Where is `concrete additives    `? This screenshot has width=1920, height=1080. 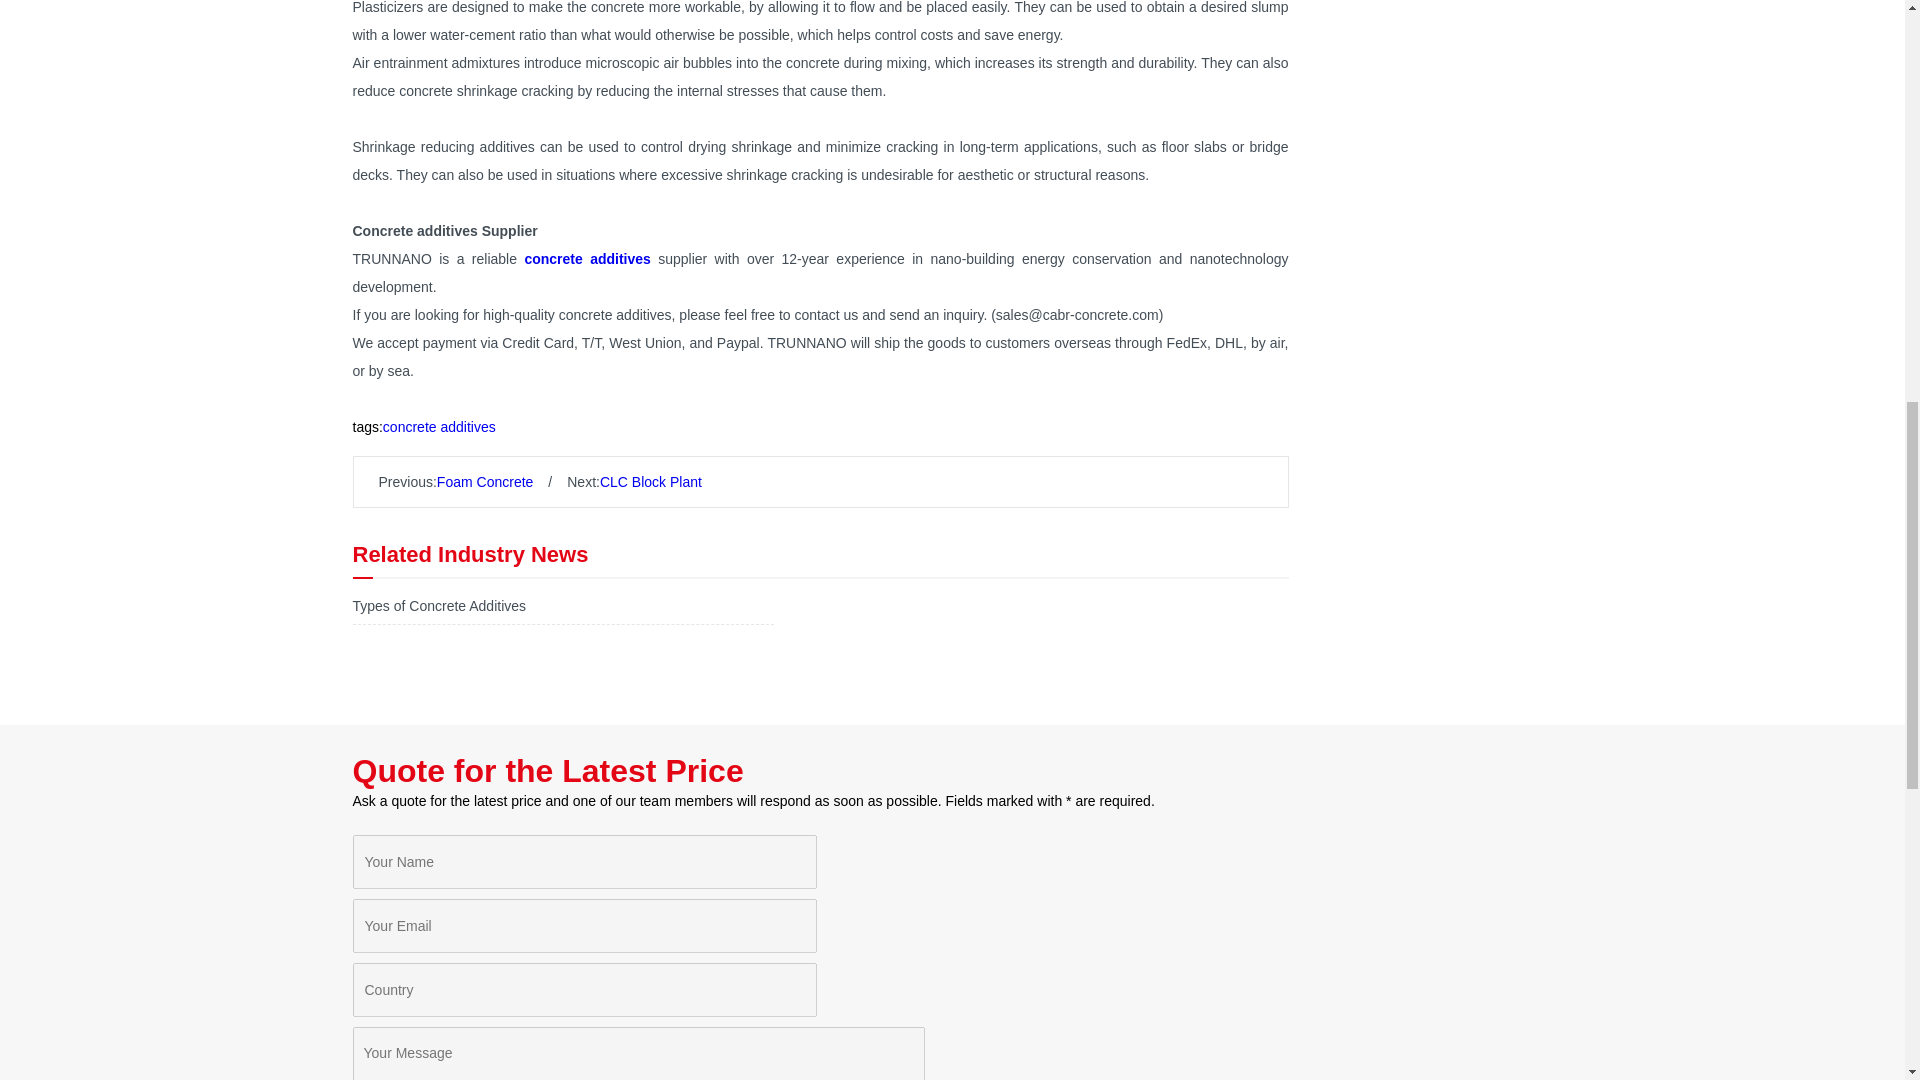
concrete additives     is located at coordinates (446, 427).